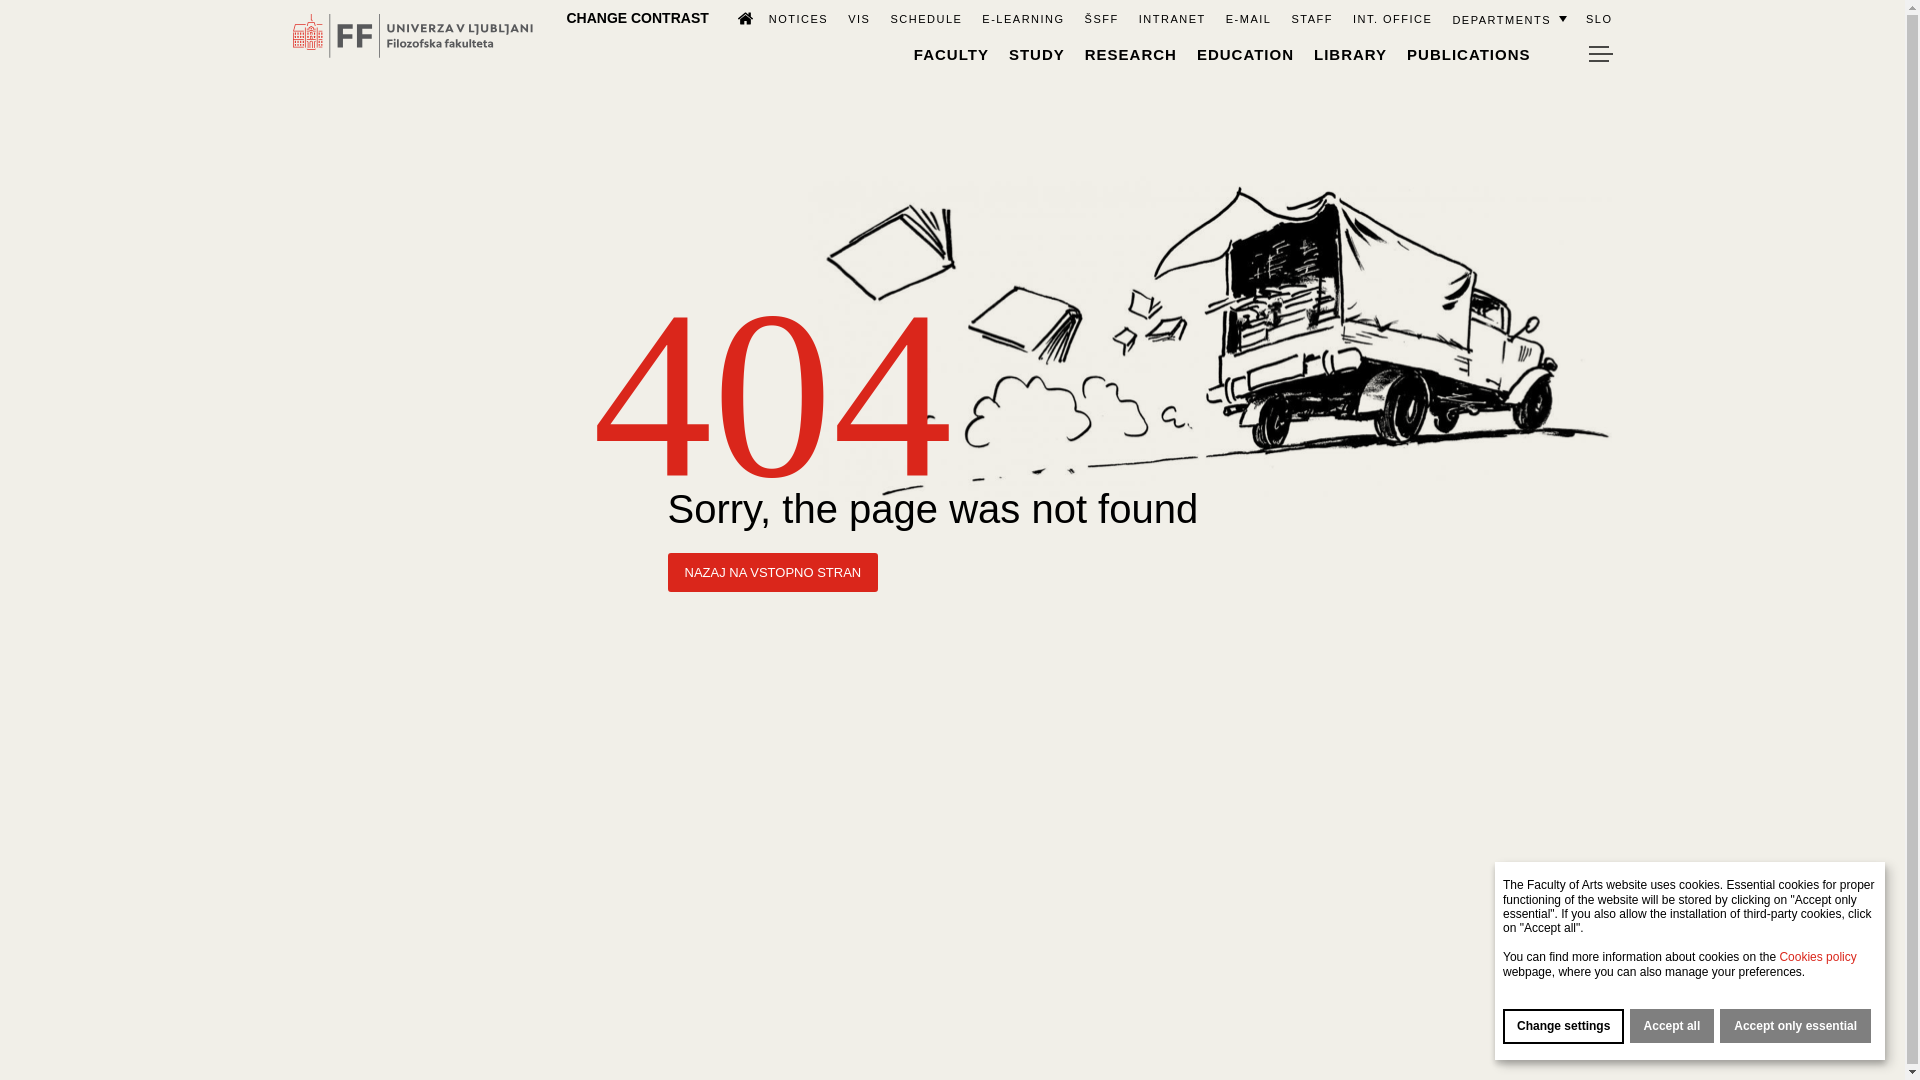  I want to click on INTRANET, so click(1172, 18).